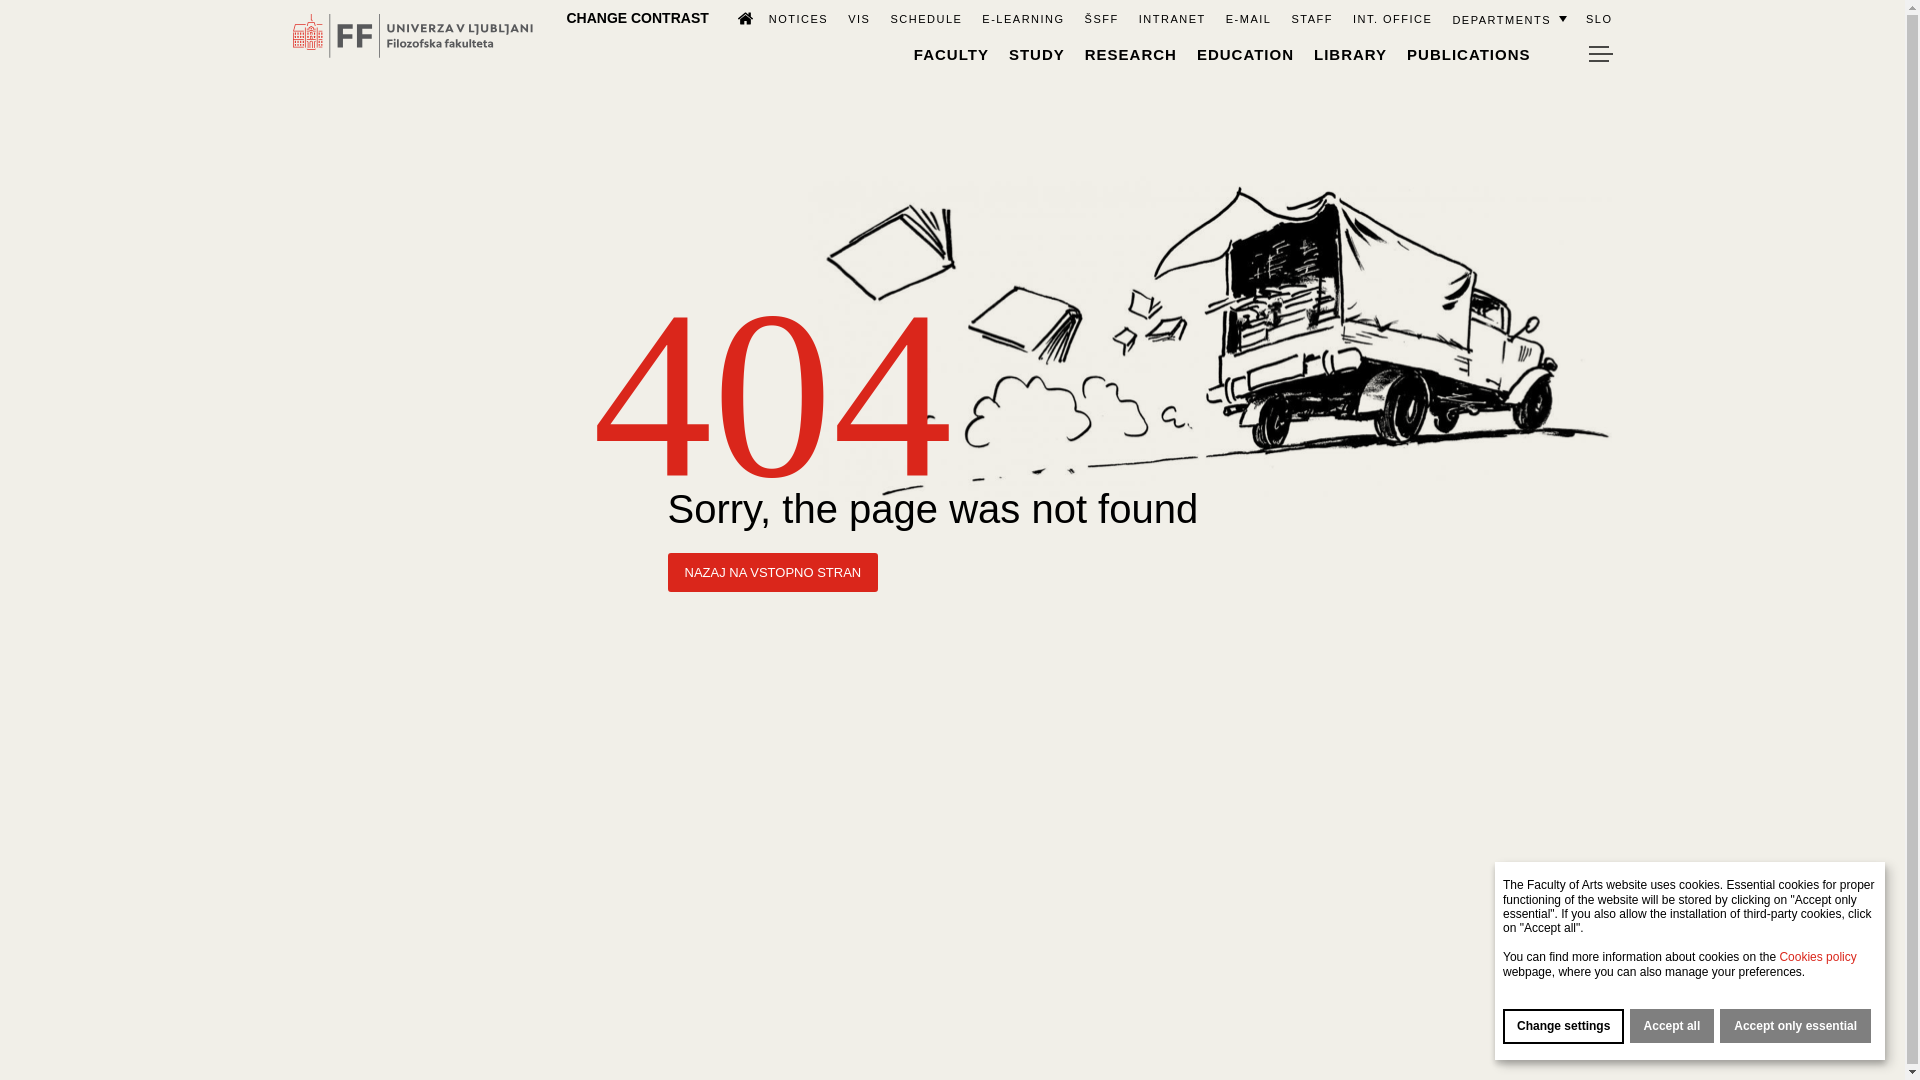  I want to click on INTRANET, so click(1172, 18).